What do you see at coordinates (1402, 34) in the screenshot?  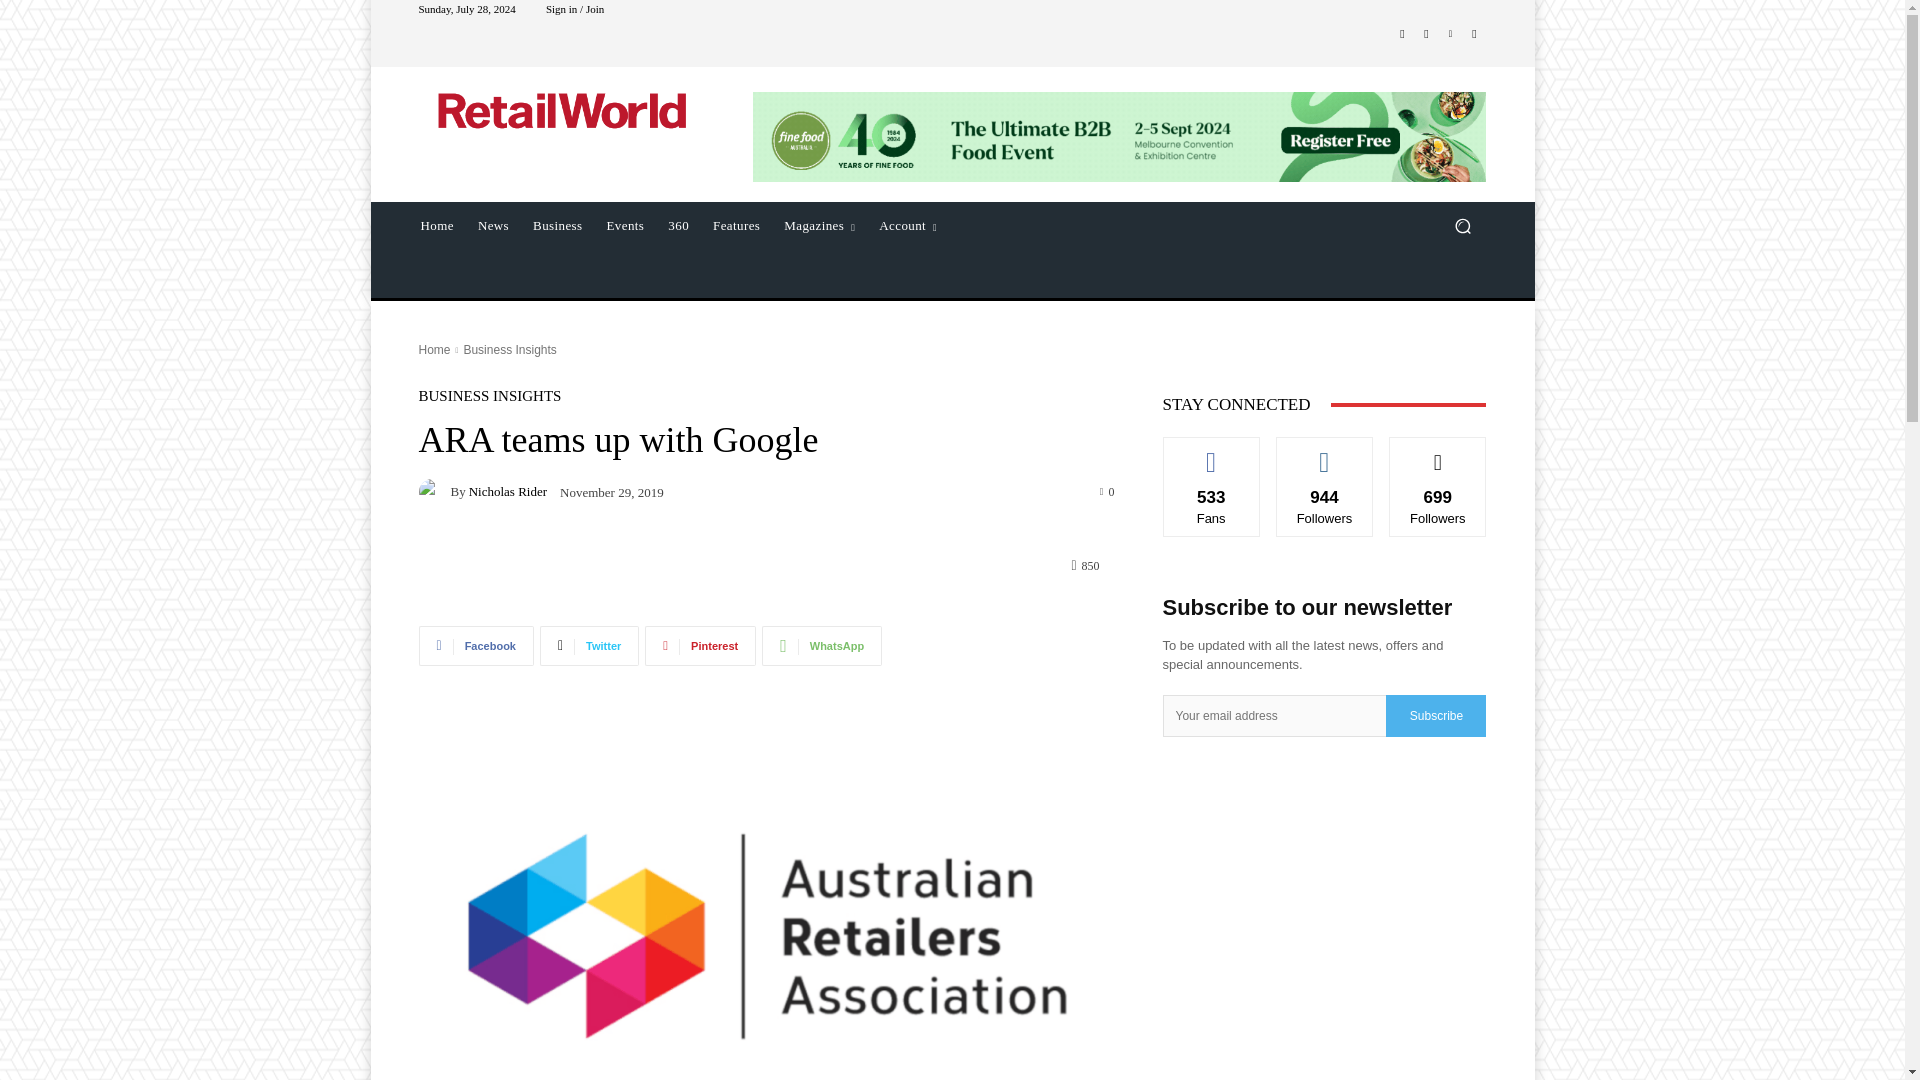 I see `Facebook` at bounding box center [1402, 34].